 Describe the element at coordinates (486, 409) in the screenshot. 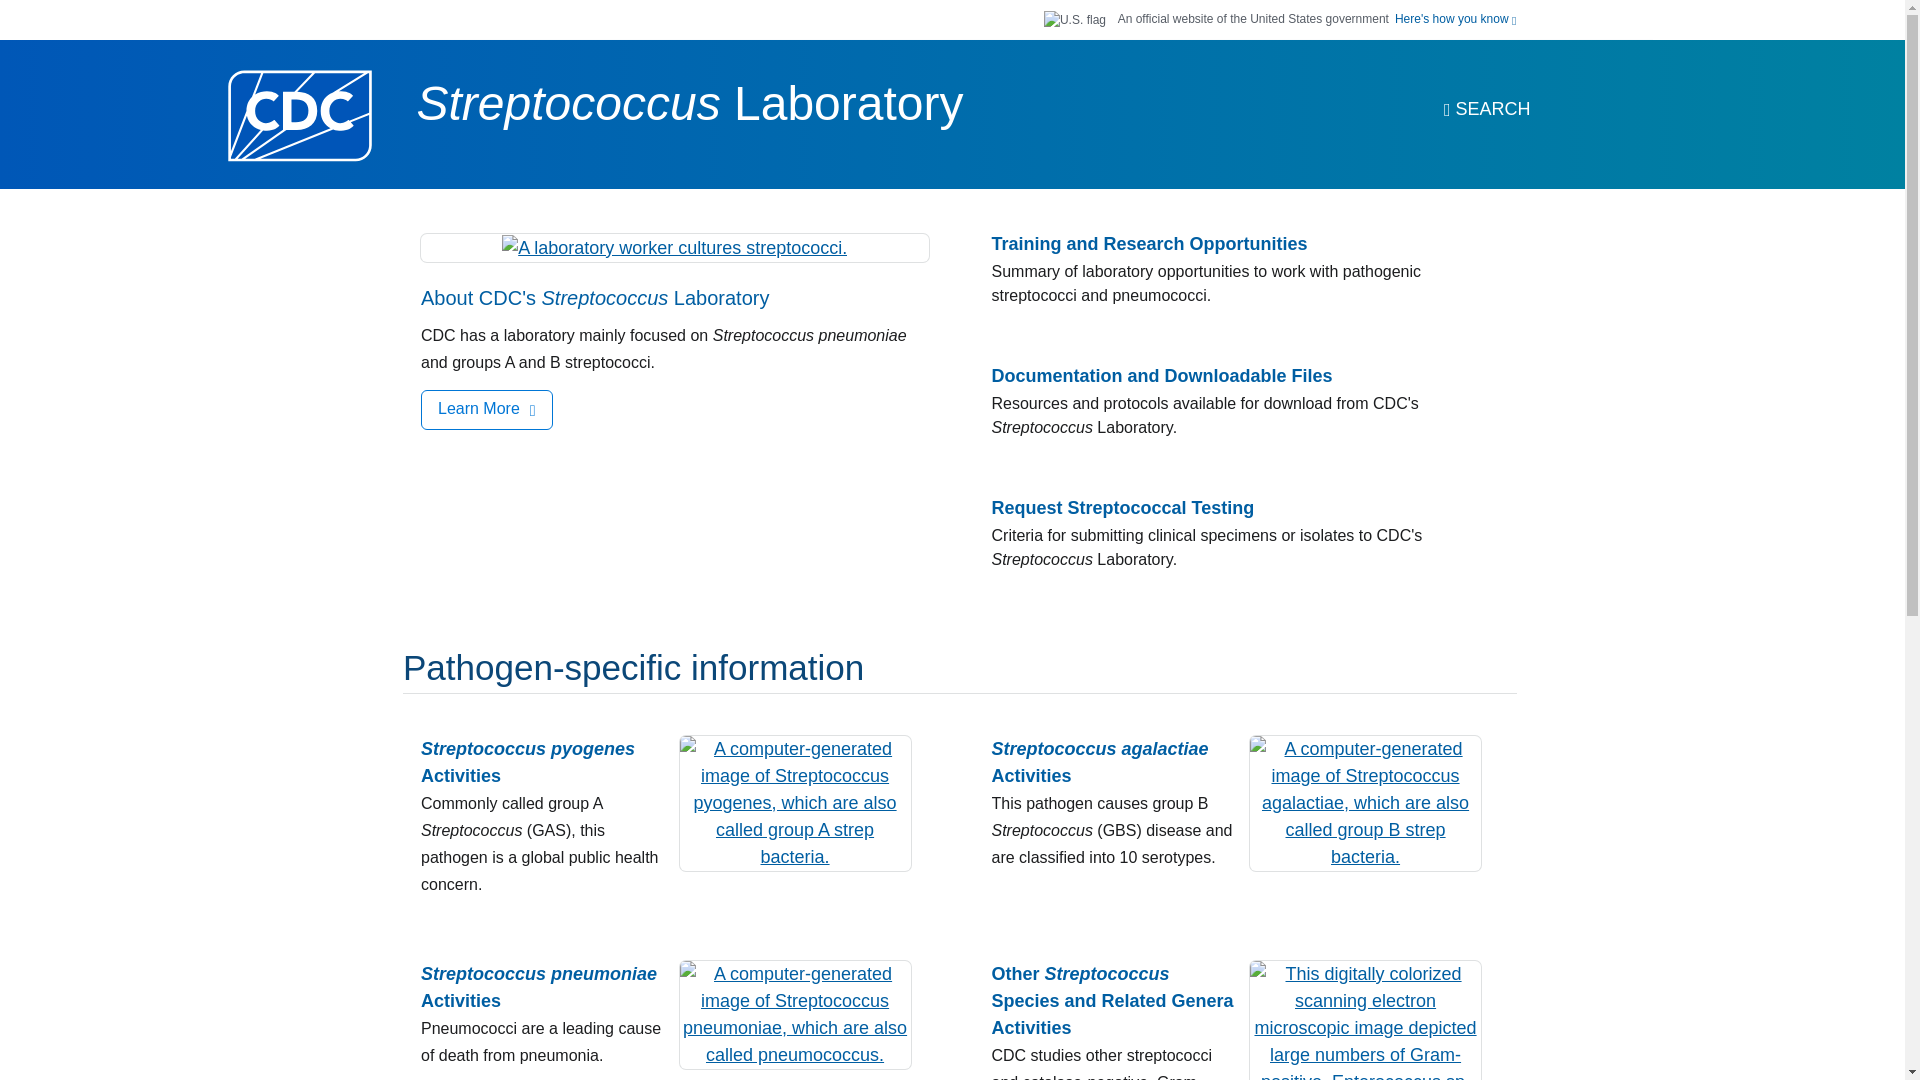

I see `Learn More` at that location.